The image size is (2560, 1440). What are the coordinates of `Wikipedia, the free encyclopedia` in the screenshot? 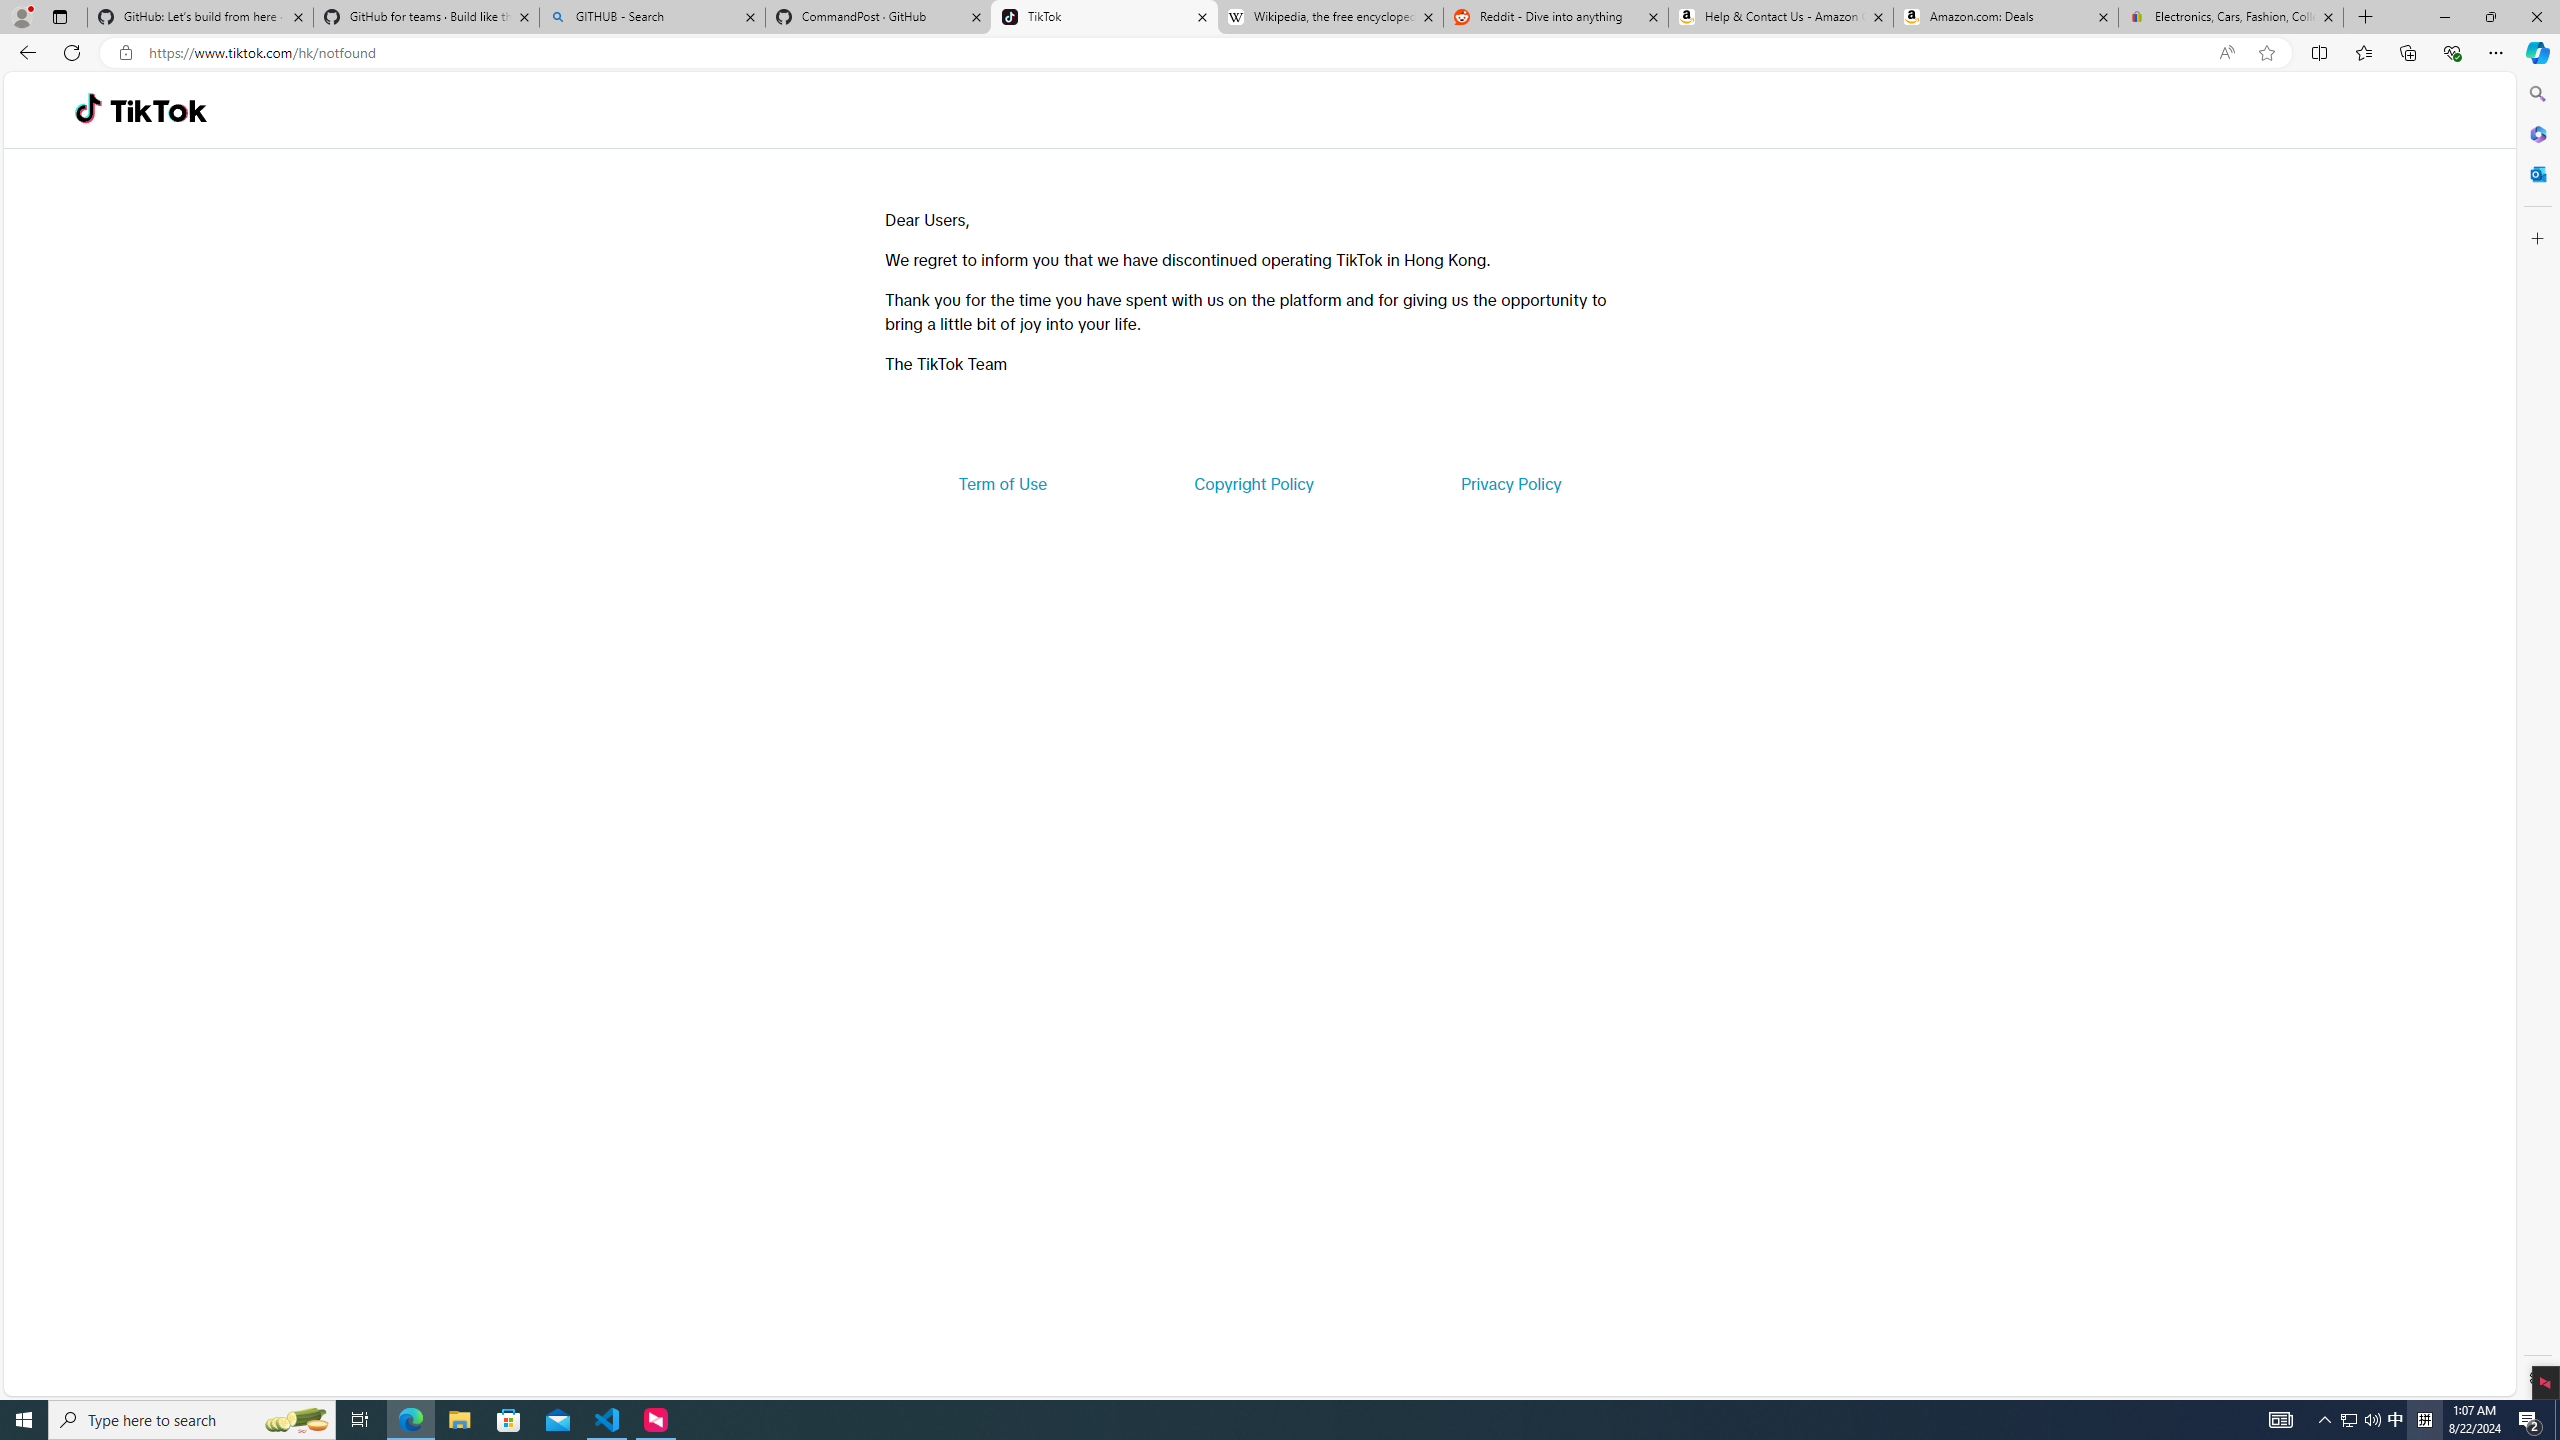 It's located at (1330, 17).